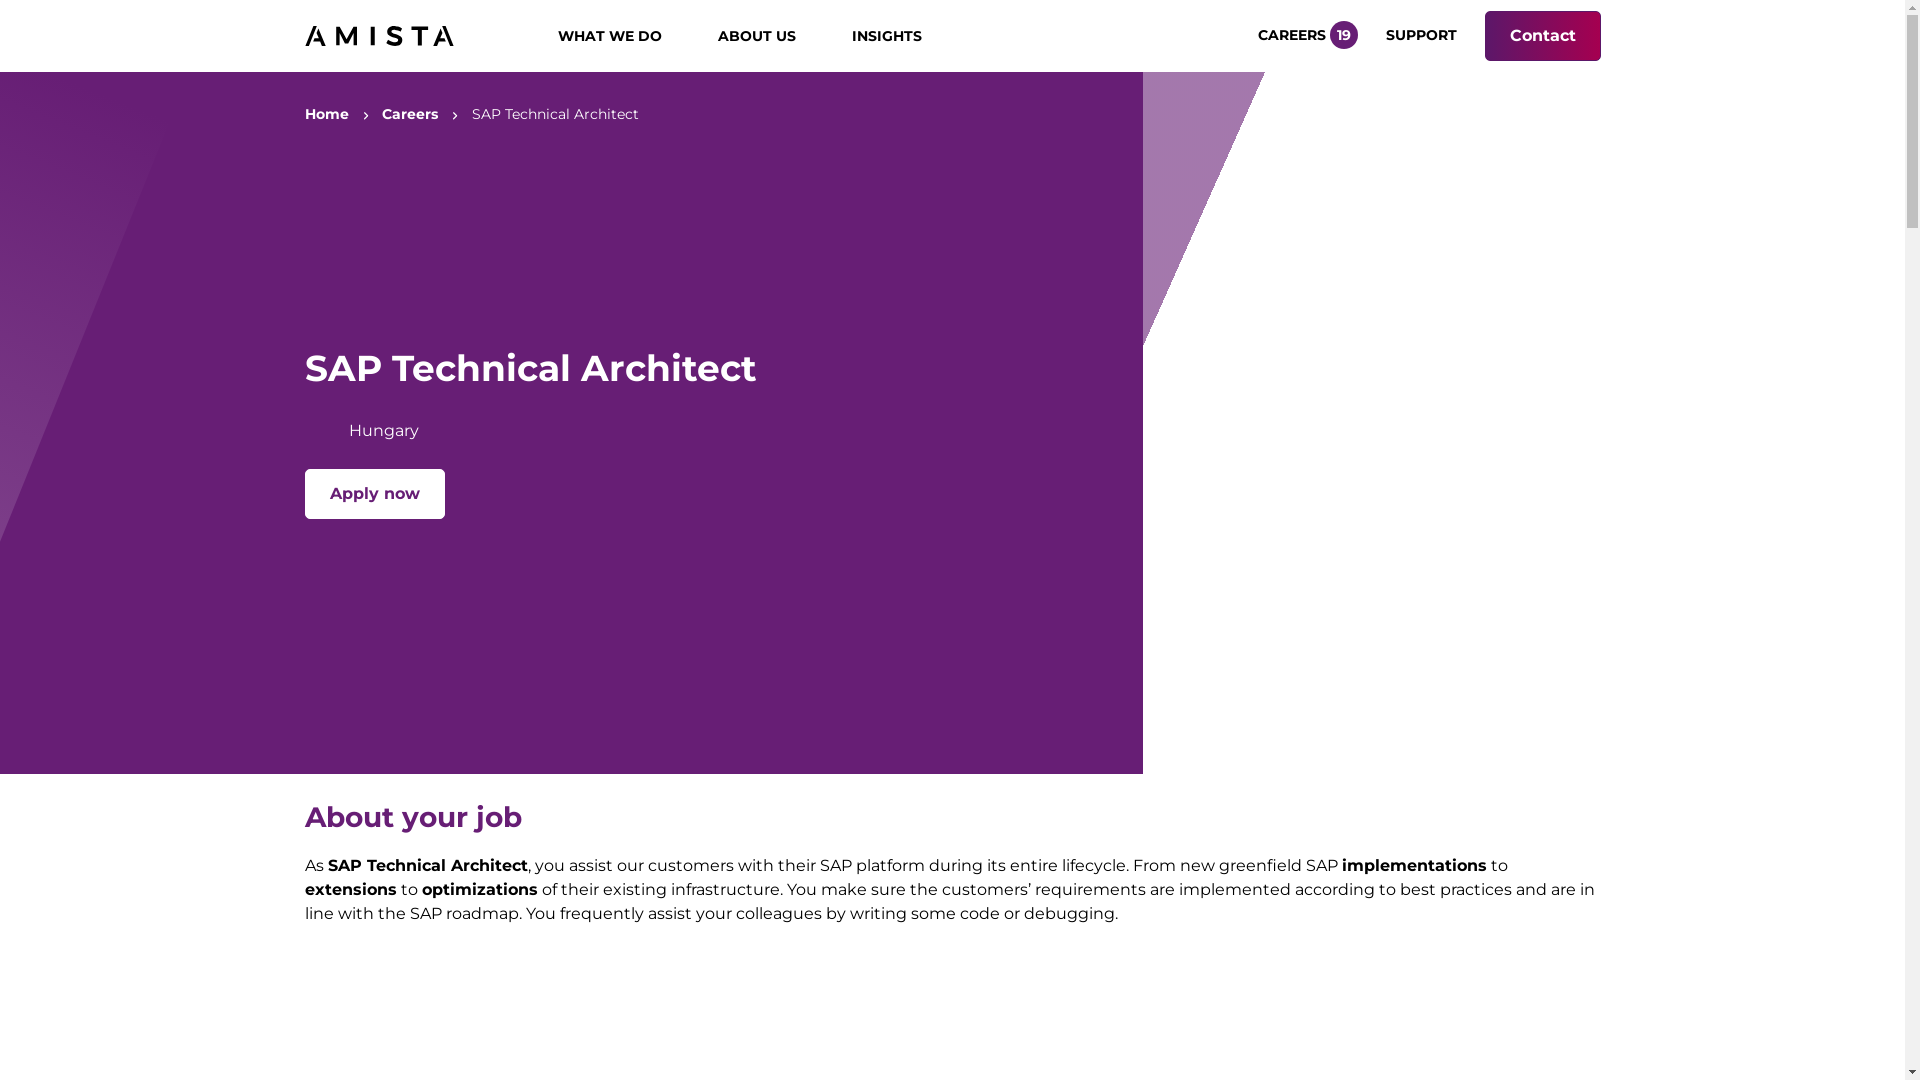 The height and width of the screenshot is (1080, 1920). Describe the element at coordinates (769, 36) in the screenshot. I see `ABOUT US` at that location.